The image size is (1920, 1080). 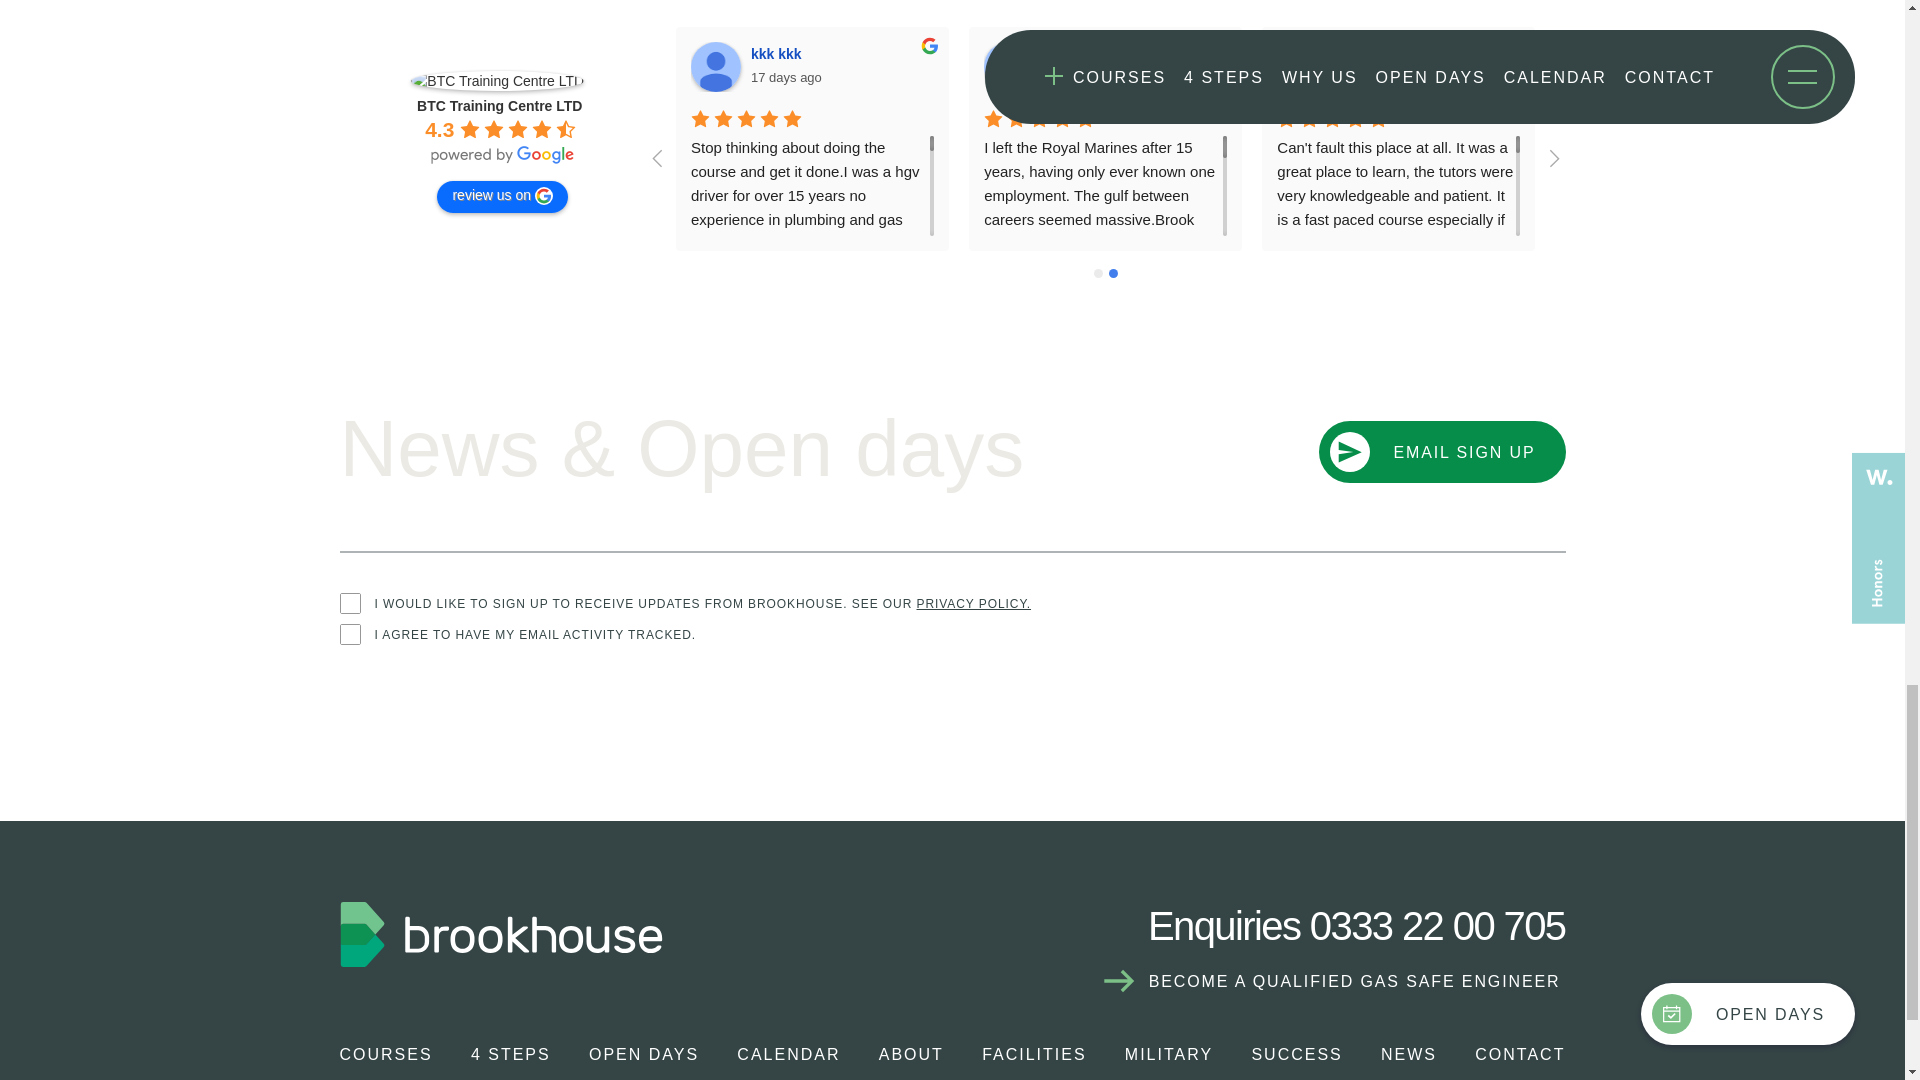 What do you see at coordinates (350, 603) in the screenshot?
I see `on` at bounding box center [350, 603].